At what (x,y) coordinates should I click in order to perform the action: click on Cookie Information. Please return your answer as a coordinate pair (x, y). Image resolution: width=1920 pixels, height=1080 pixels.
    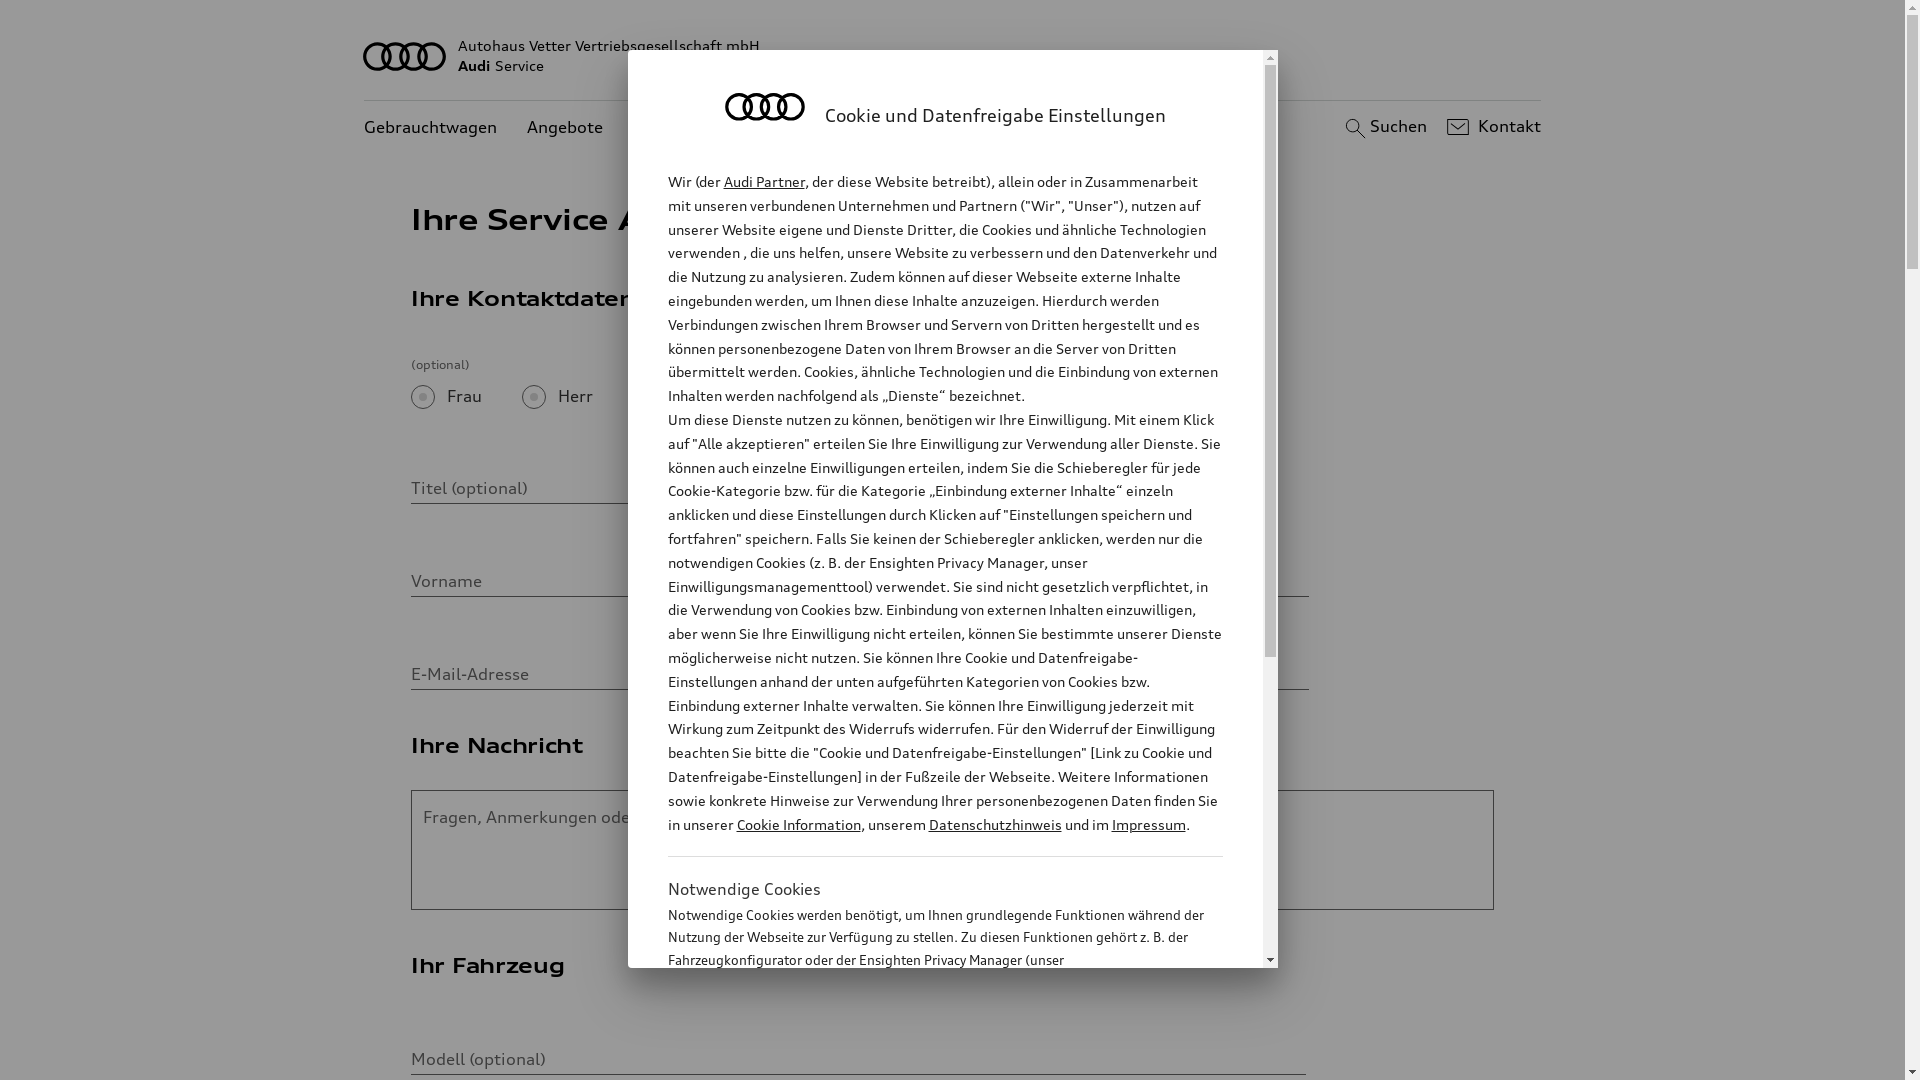
    Looking at the image, I should click on (798, 824).